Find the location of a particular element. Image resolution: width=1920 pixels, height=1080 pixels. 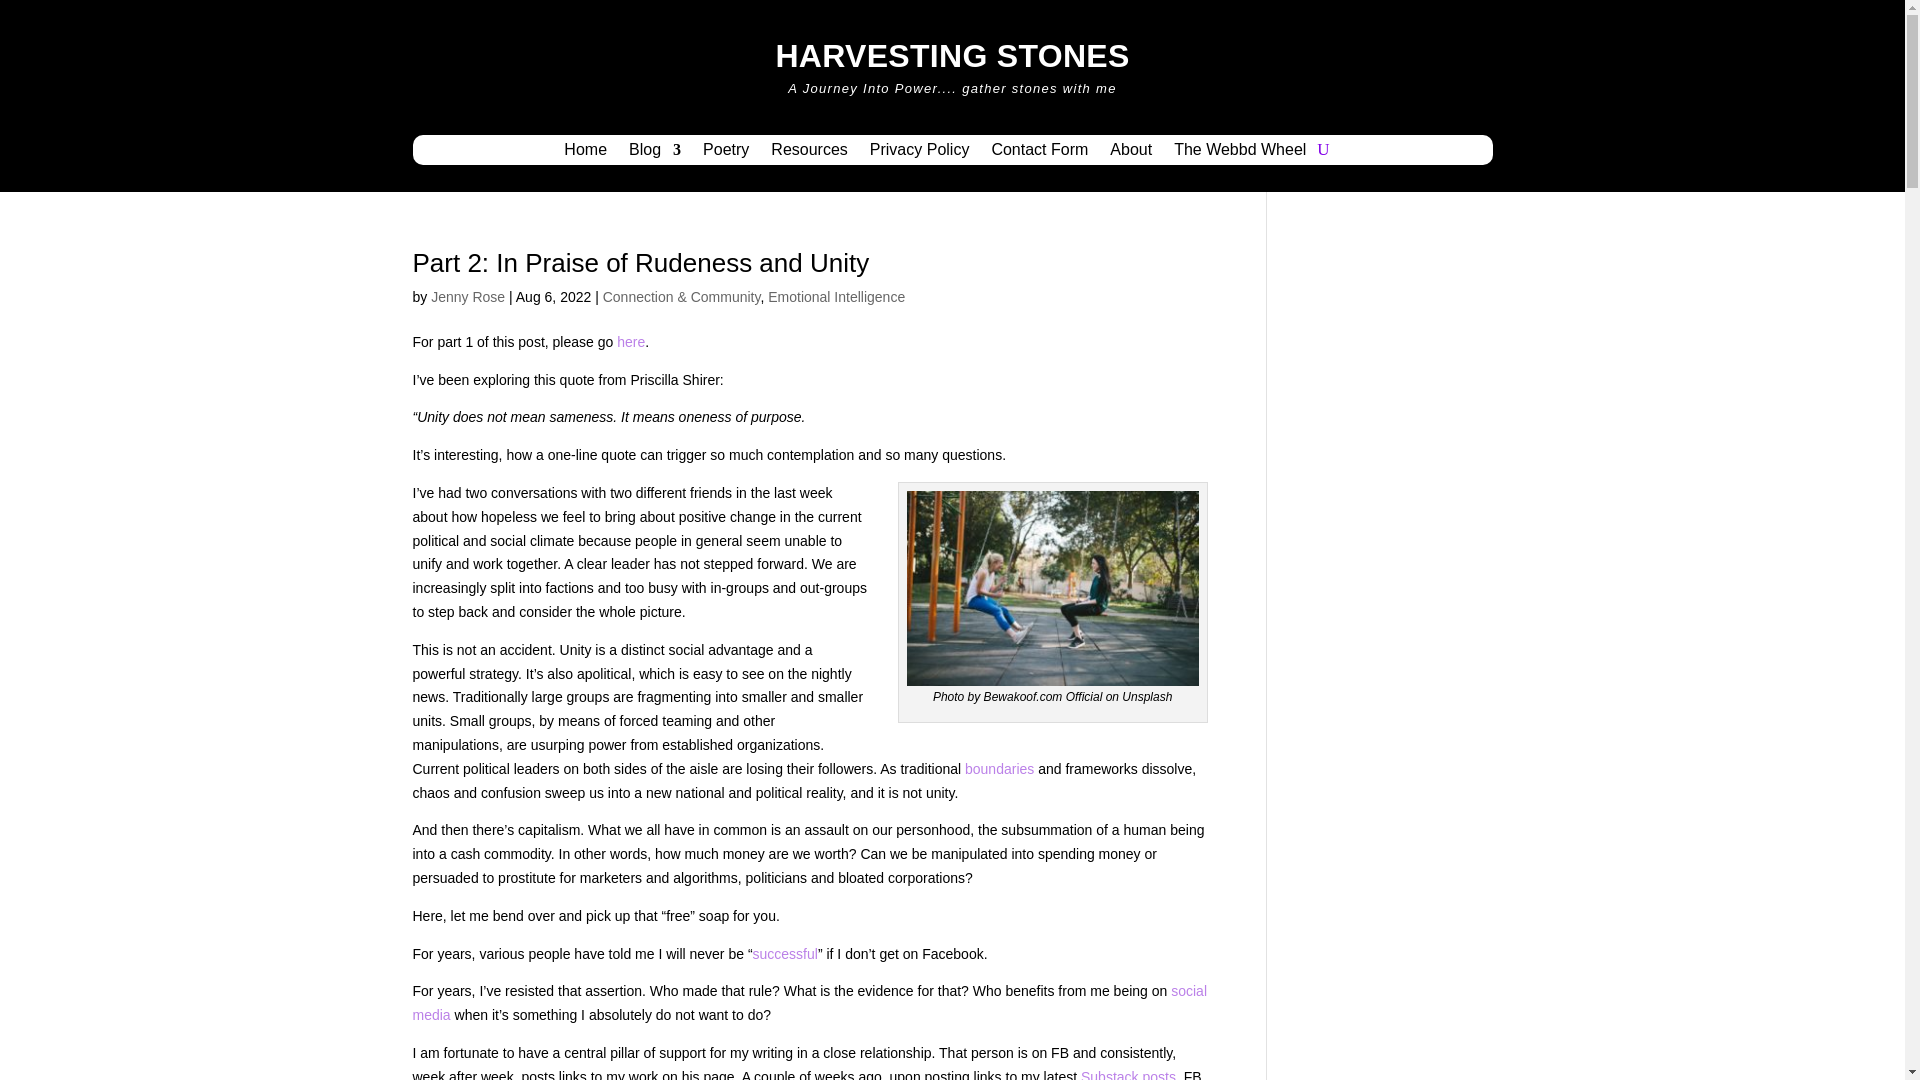

Jenny Rose is located at coordinates (467, 296).